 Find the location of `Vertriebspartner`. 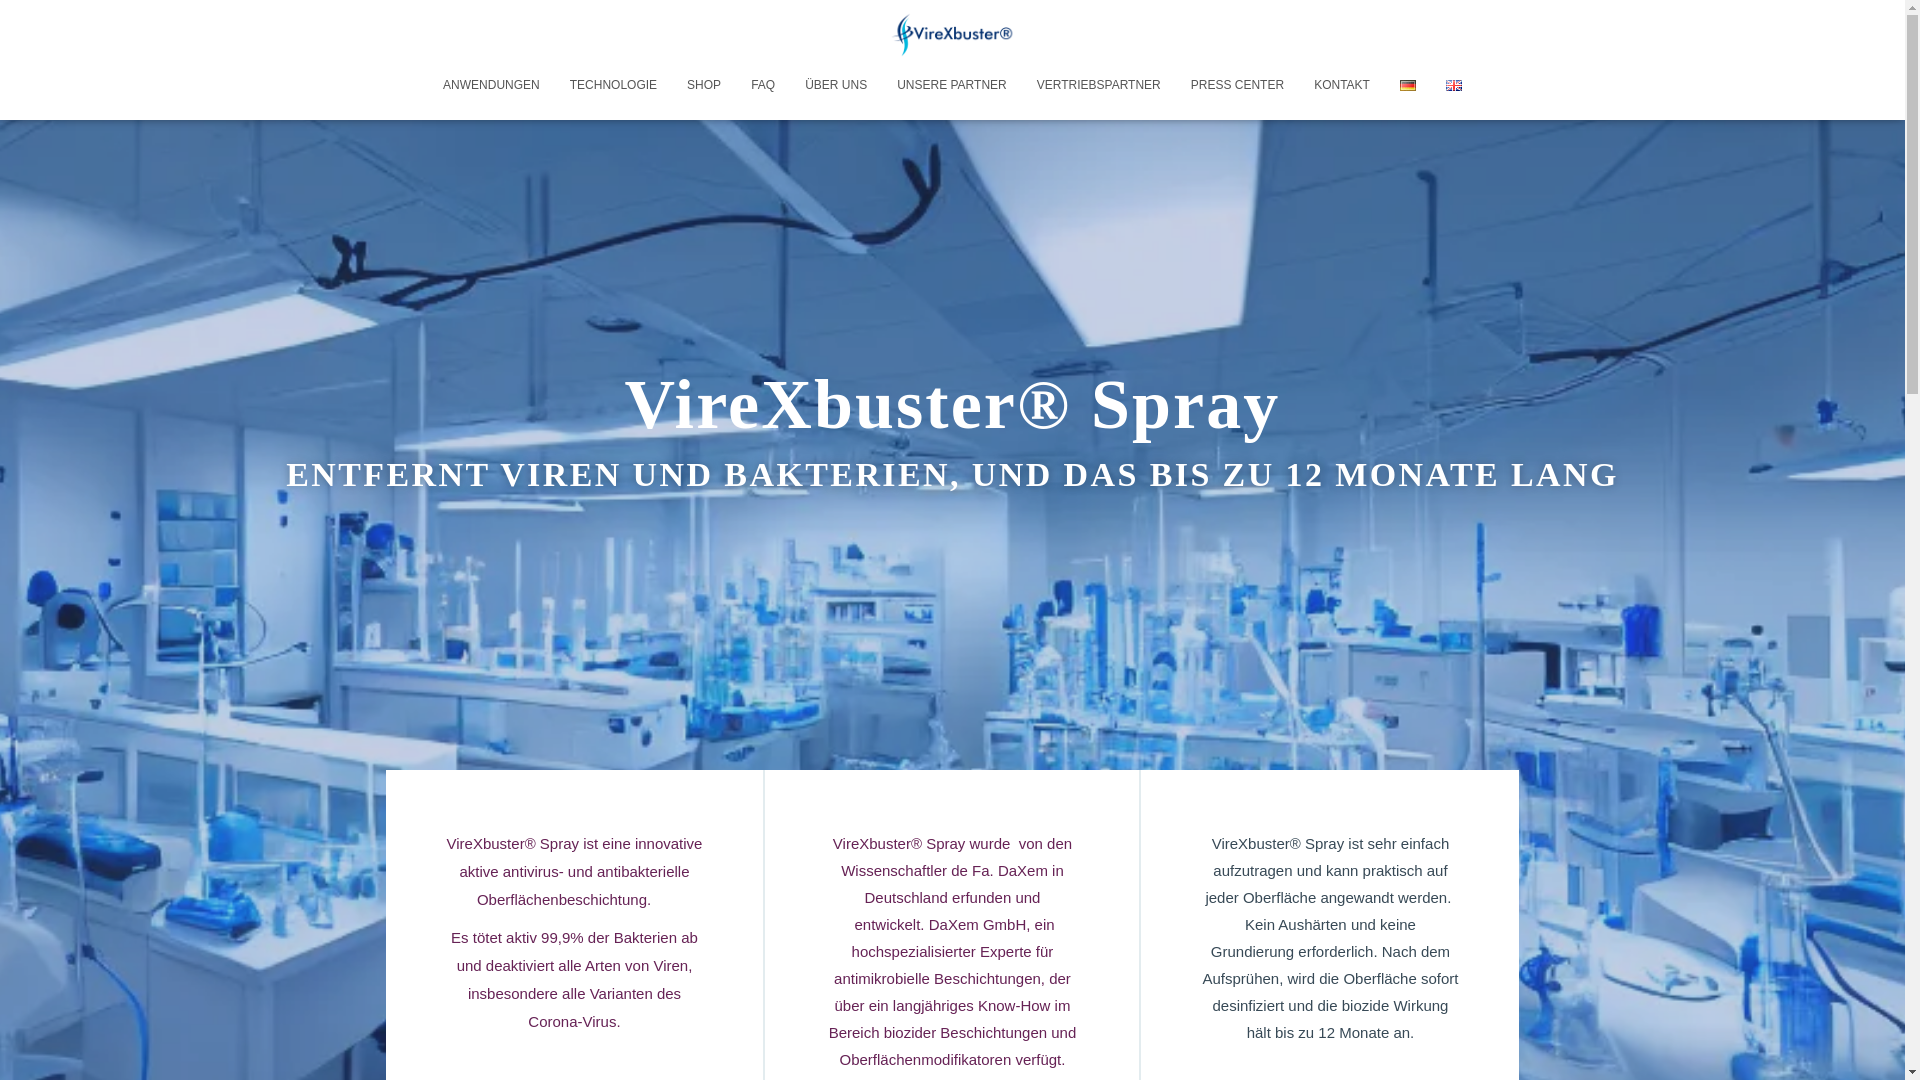

Vertriebspartner is located at coordinates (1098, 85).